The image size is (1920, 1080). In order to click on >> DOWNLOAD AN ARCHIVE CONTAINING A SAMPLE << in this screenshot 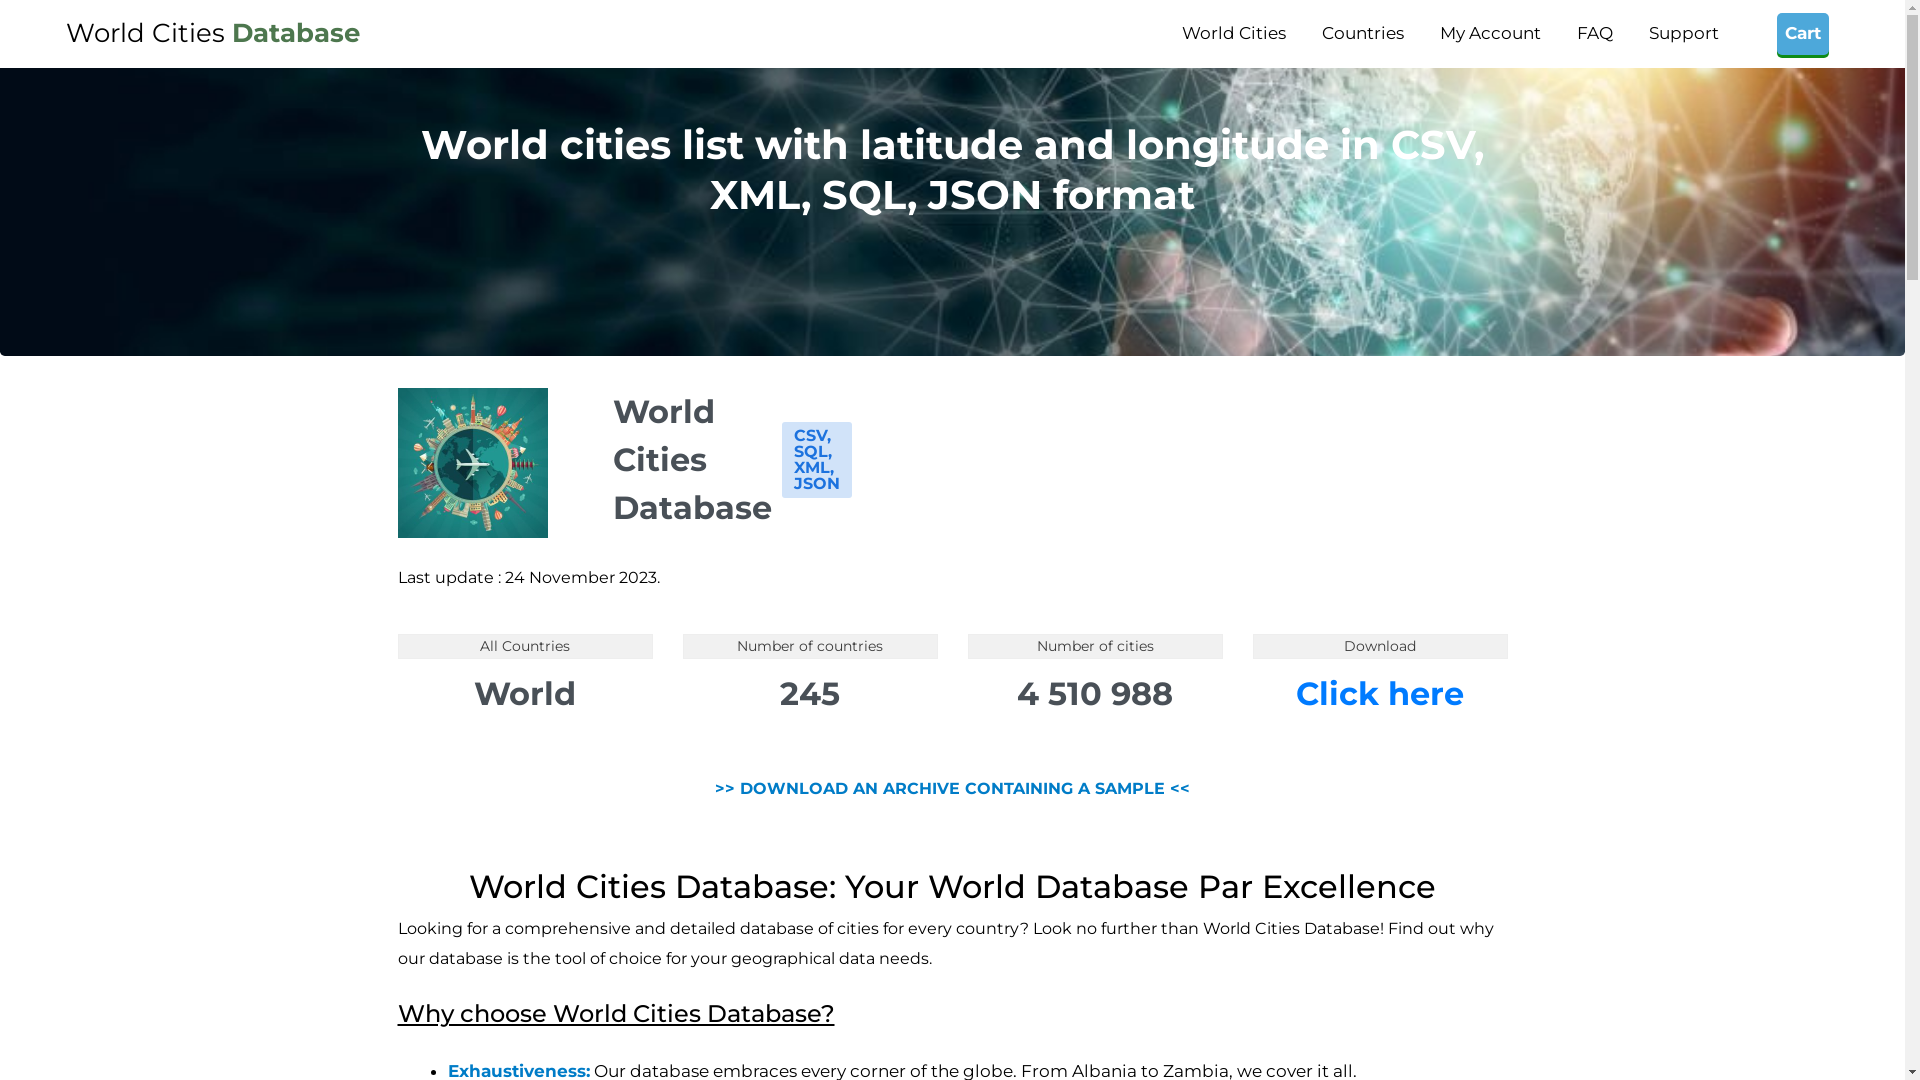, I will do `click(952, 788)`.